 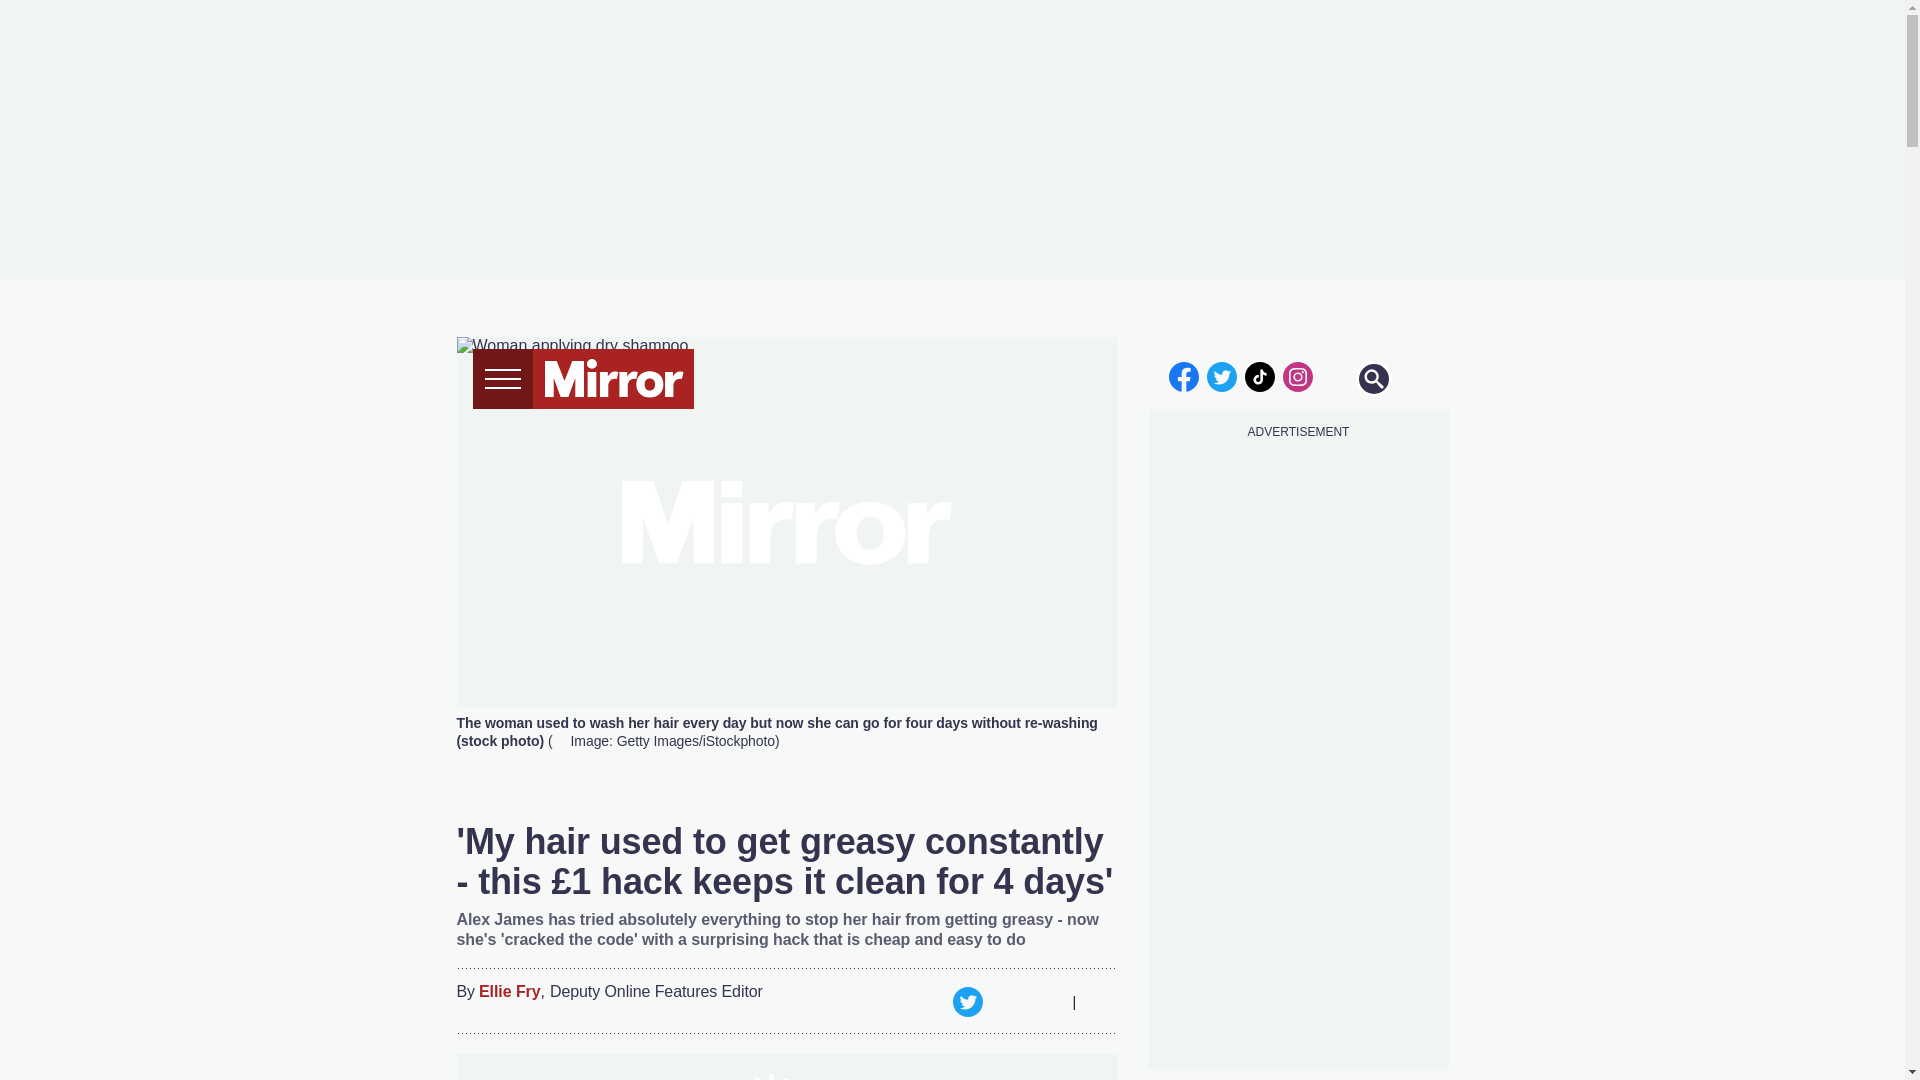 I want to click on instagram, so click(x=1298, y=376).